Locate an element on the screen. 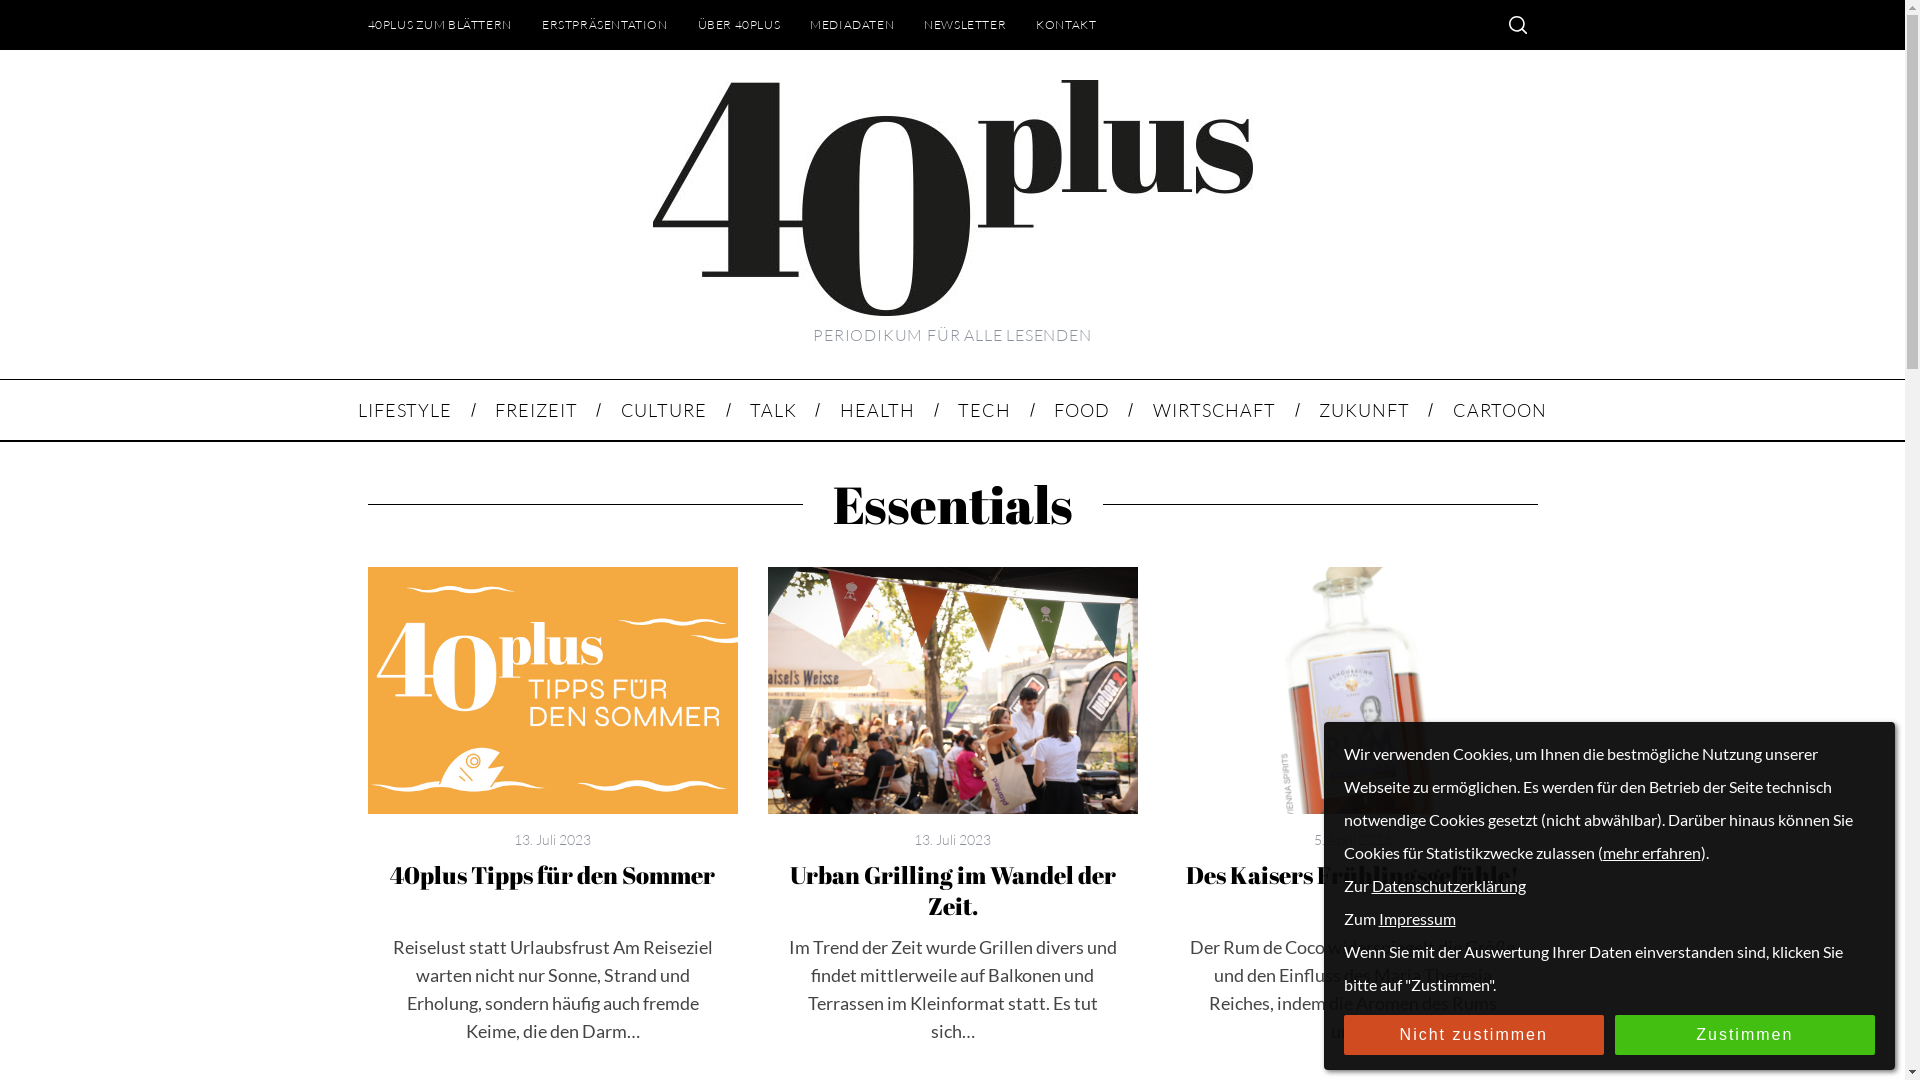  LIFESTYLE is located at coordinates (404, 410).